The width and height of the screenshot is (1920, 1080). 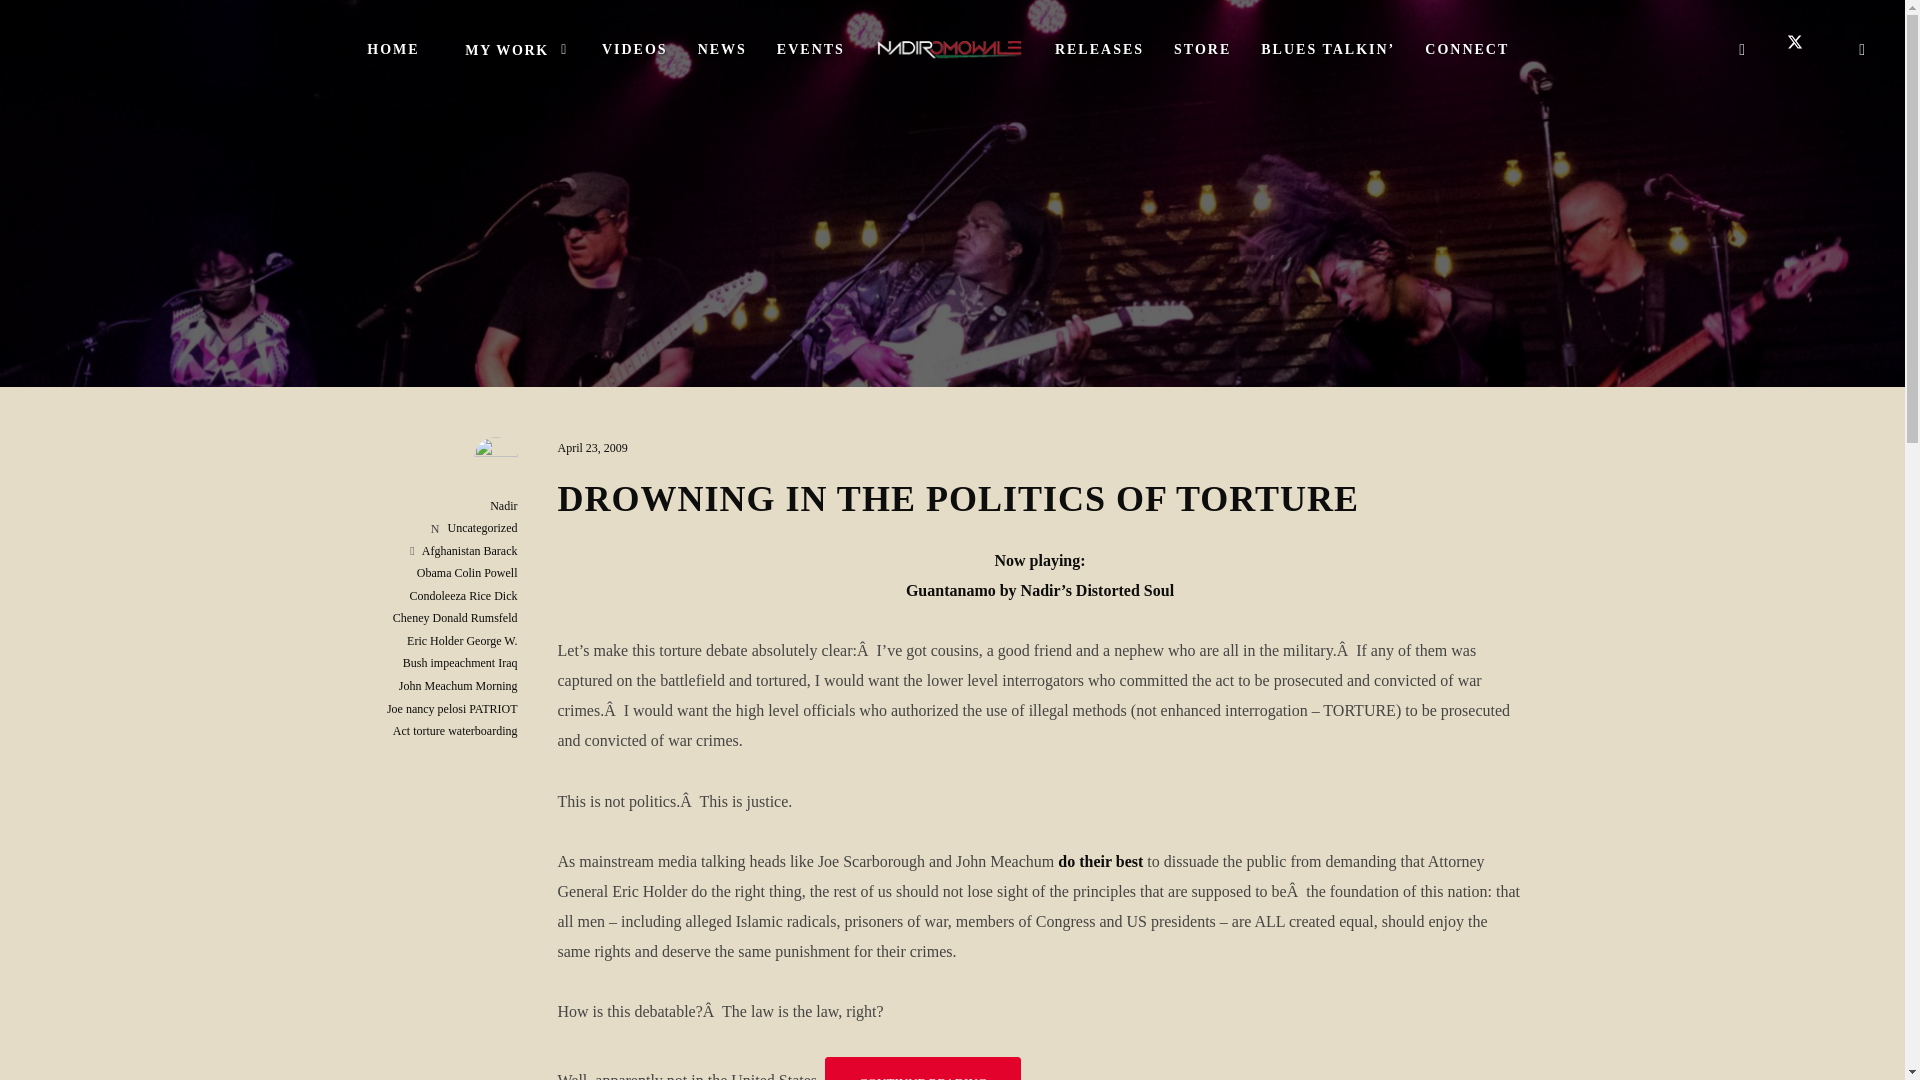 I want to click on MY WORK, so click(x=511, y=50).